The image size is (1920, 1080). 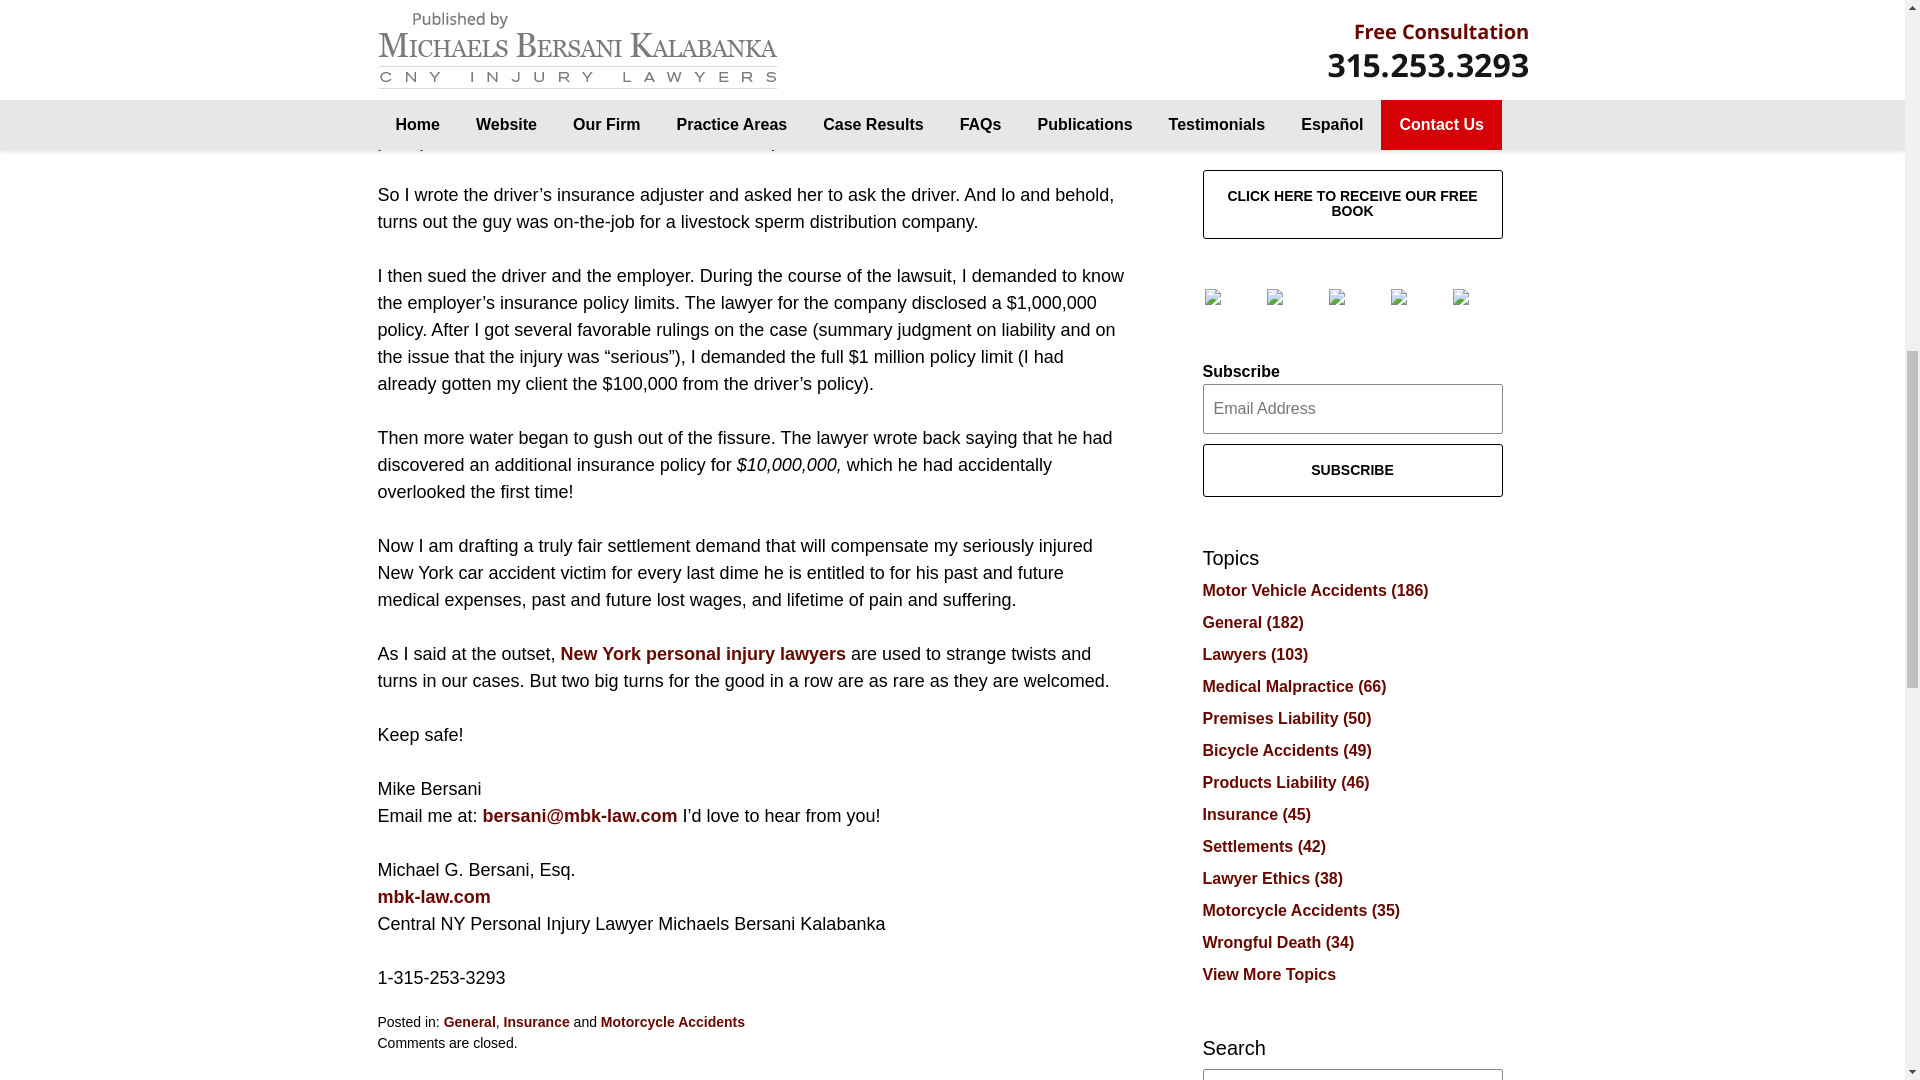 What do you see at coordinates (1475, 296) in the screenshot?
I see `Feed` at bounding box center [1475, 296].